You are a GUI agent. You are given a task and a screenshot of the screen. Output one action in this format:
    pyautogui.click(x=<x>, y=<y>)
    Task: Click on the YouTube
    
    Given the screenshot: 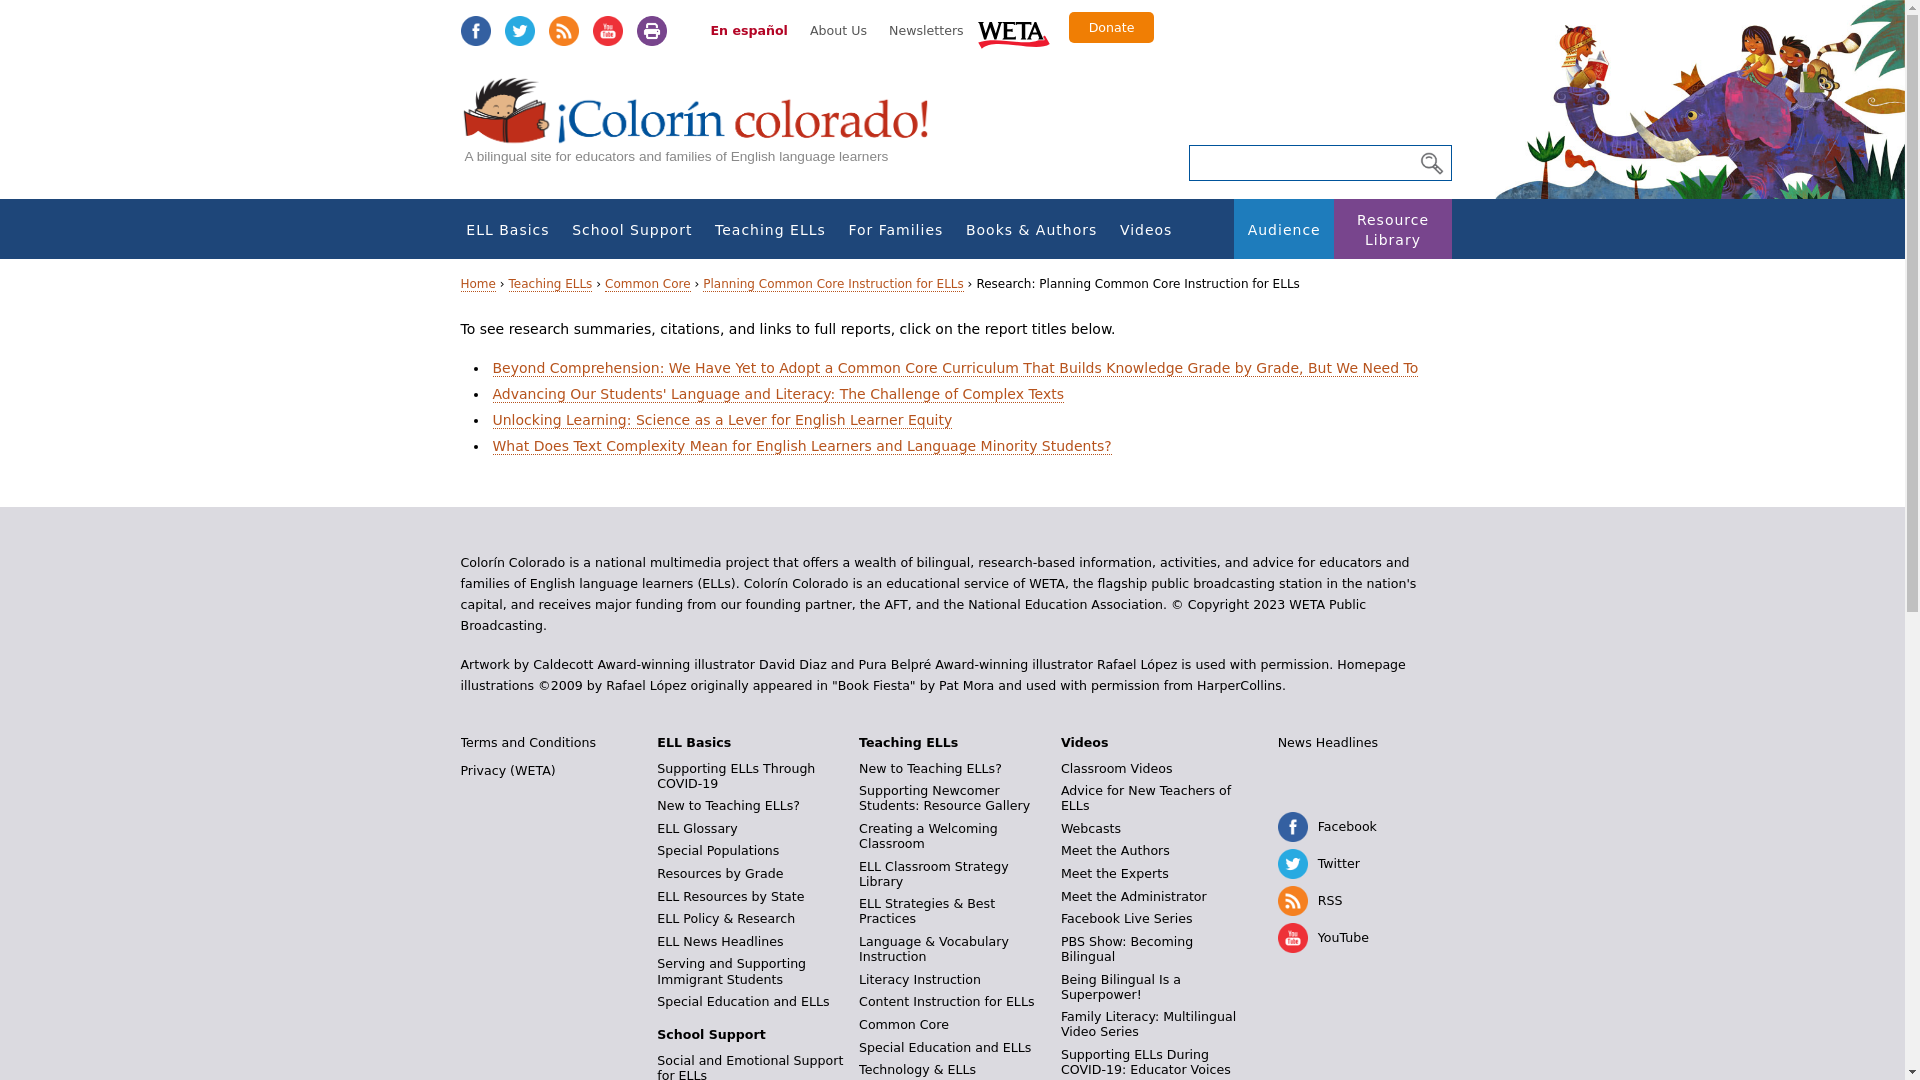 What is the action you would take?
    pyautogui.click(x=606, y=31)
    